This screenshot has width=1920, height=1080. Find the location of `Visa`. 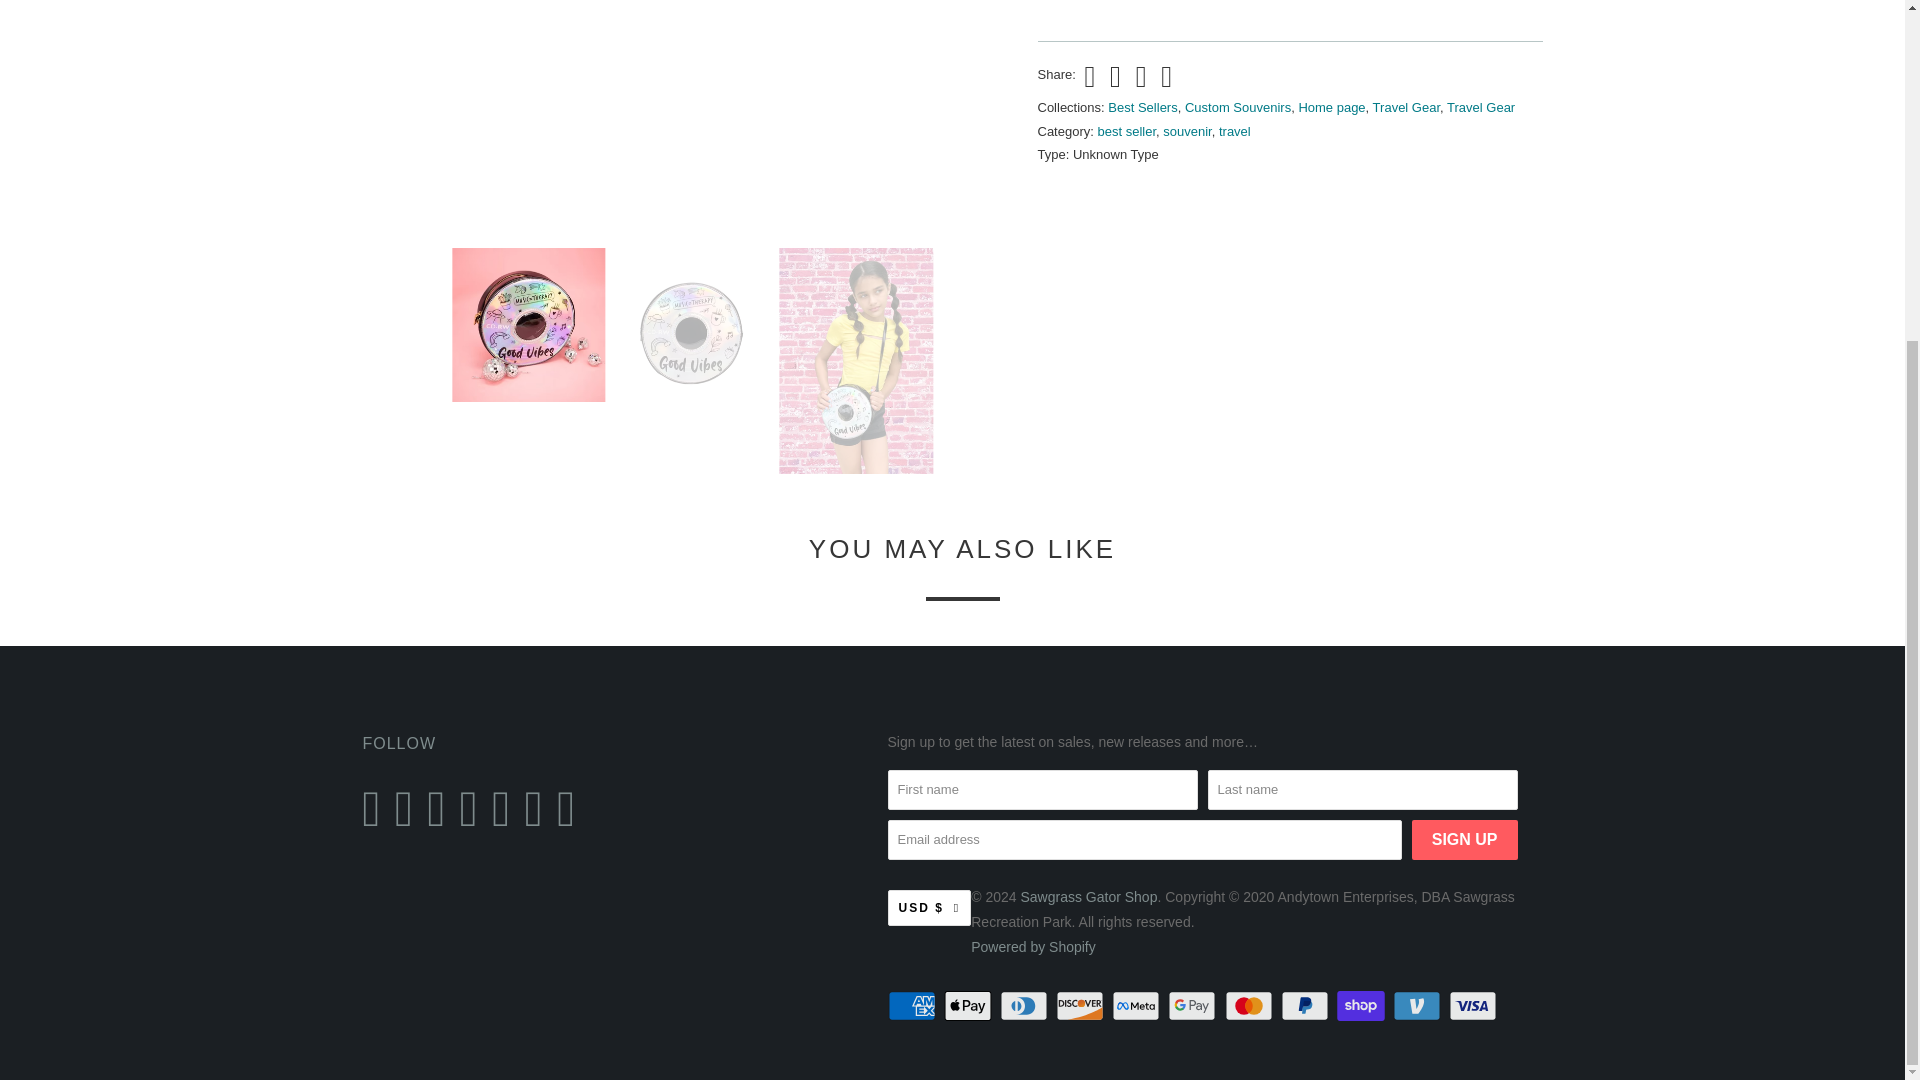

Visa is located at coordinates (1475, 1006).